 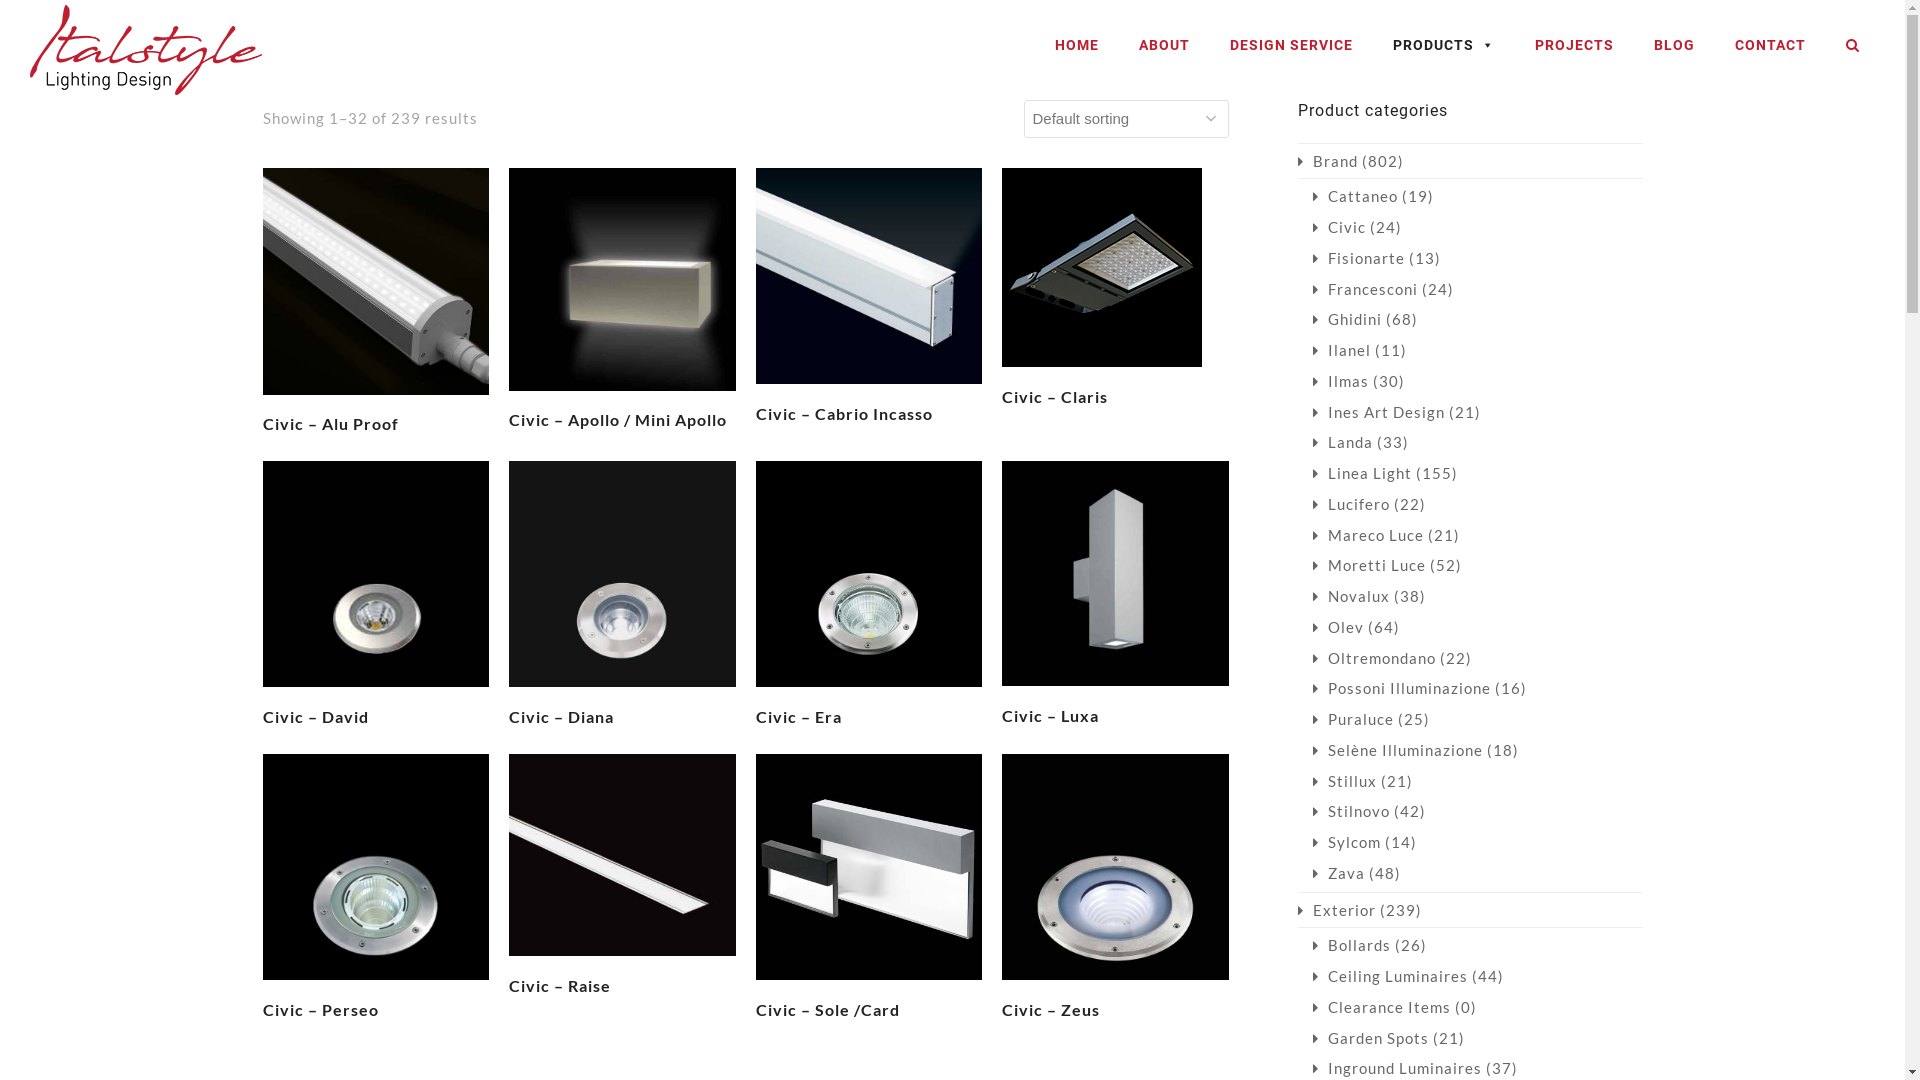 I want to click on Landa, so click(x=1342, y=442).